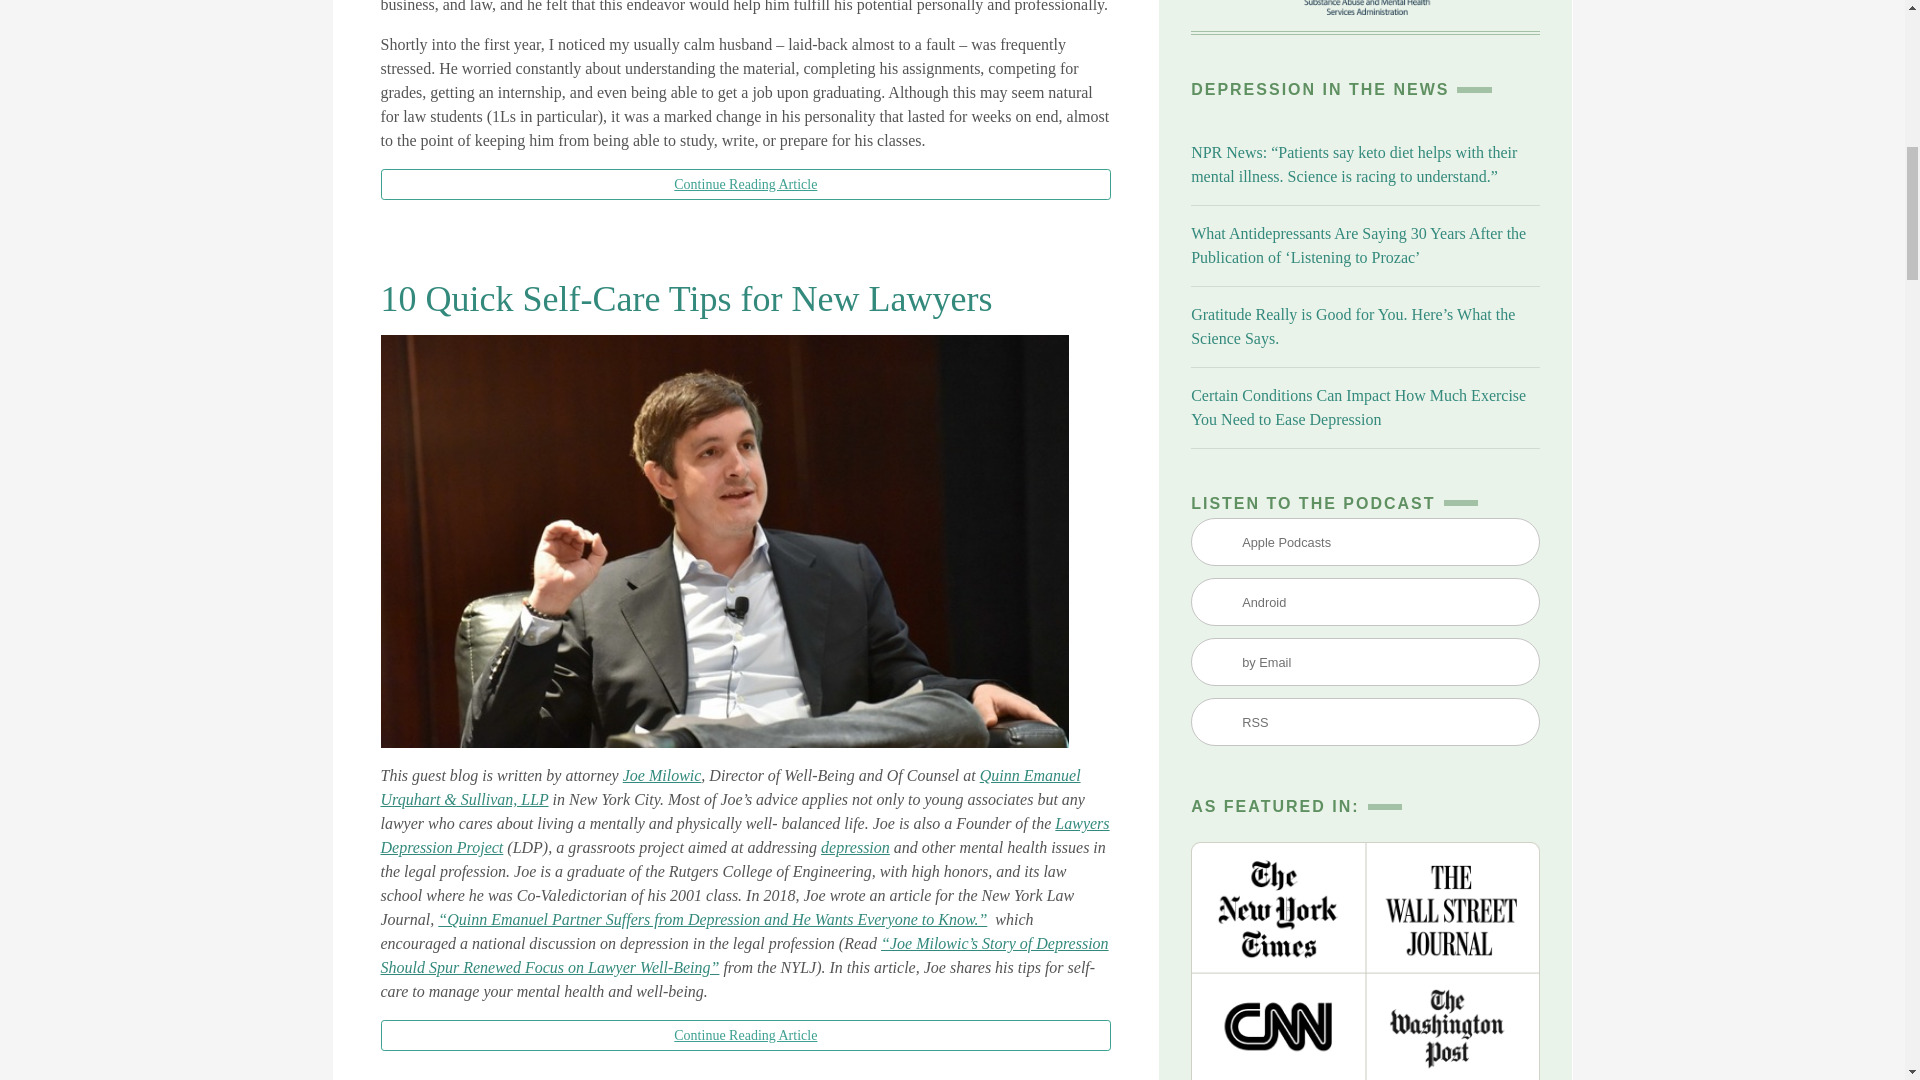 The height and width of the screenshot is (1080, 1920). What do you see at coordinates (746, 1034) in the screenshot?
I see `Continue Reading Article` at bounding box center [746, 1034].